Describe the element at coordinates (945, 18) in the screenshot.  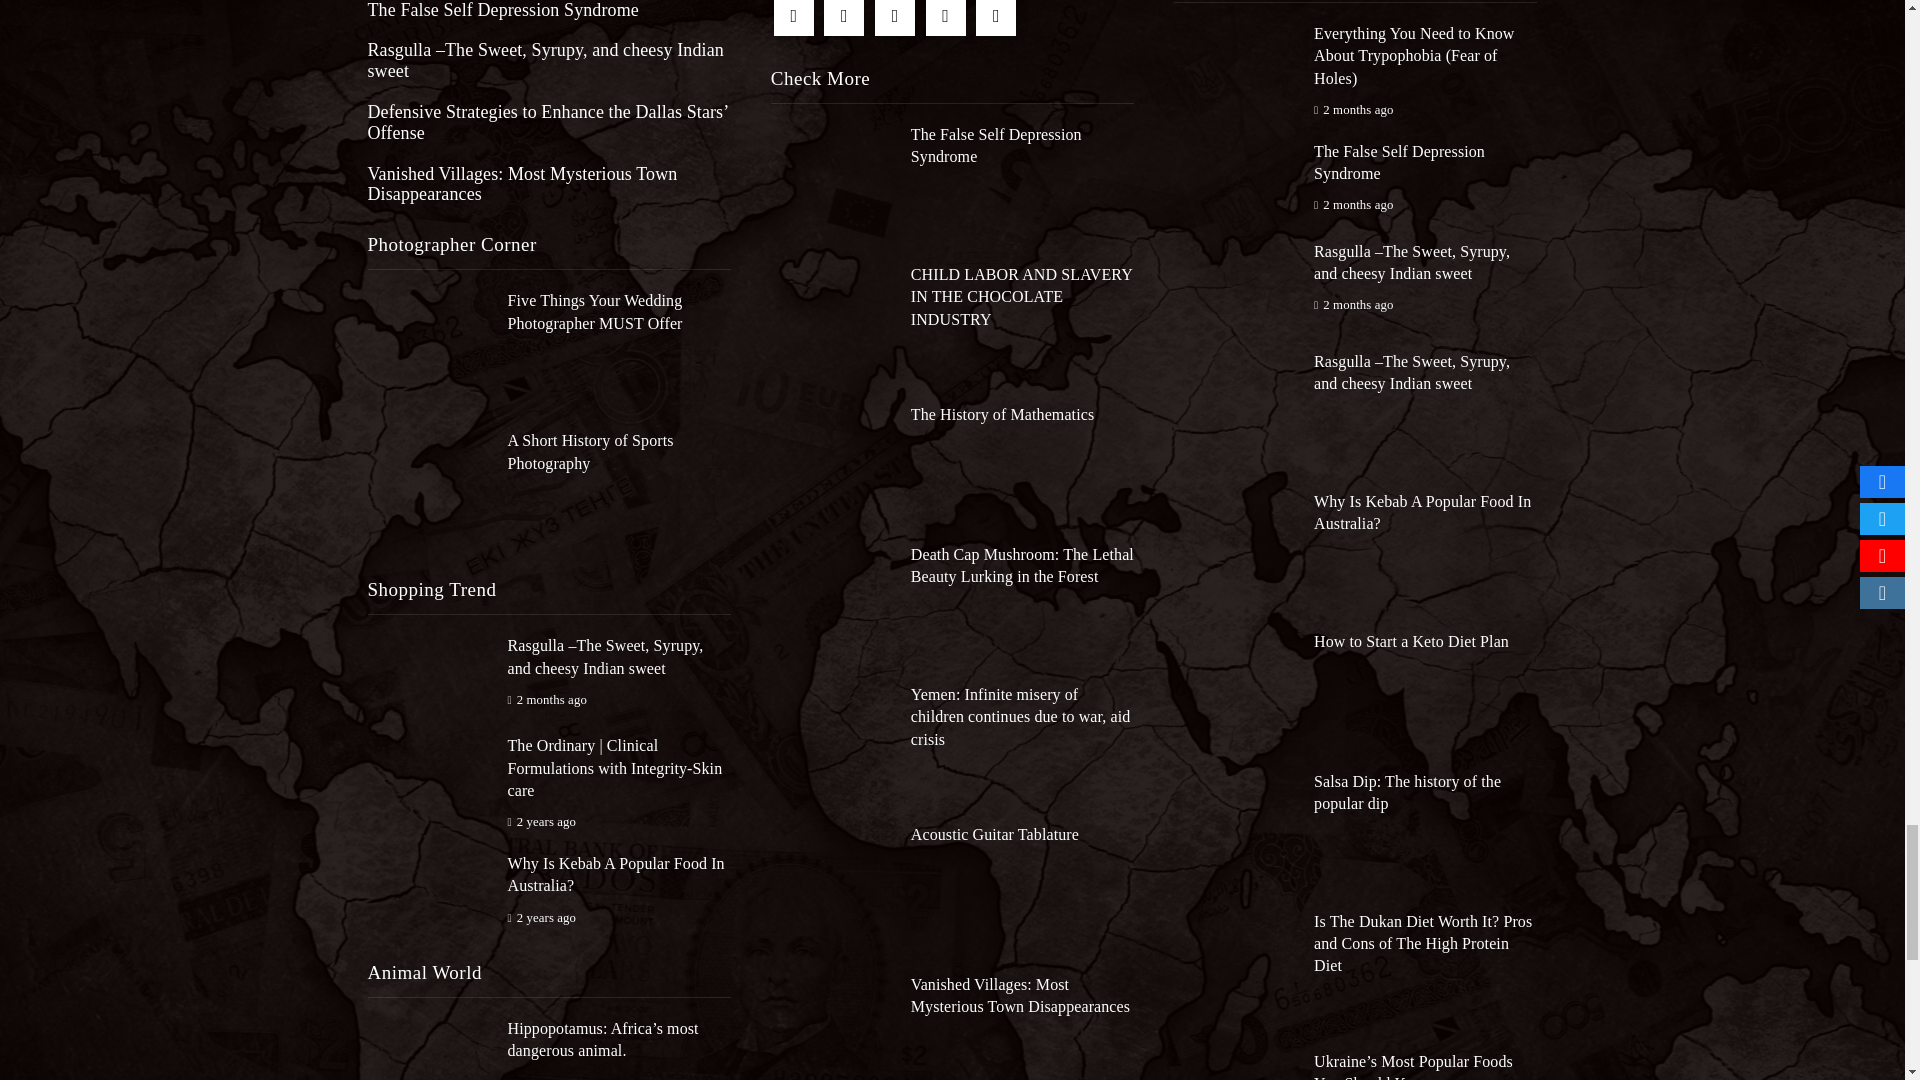
I see `Youtube` at that location.